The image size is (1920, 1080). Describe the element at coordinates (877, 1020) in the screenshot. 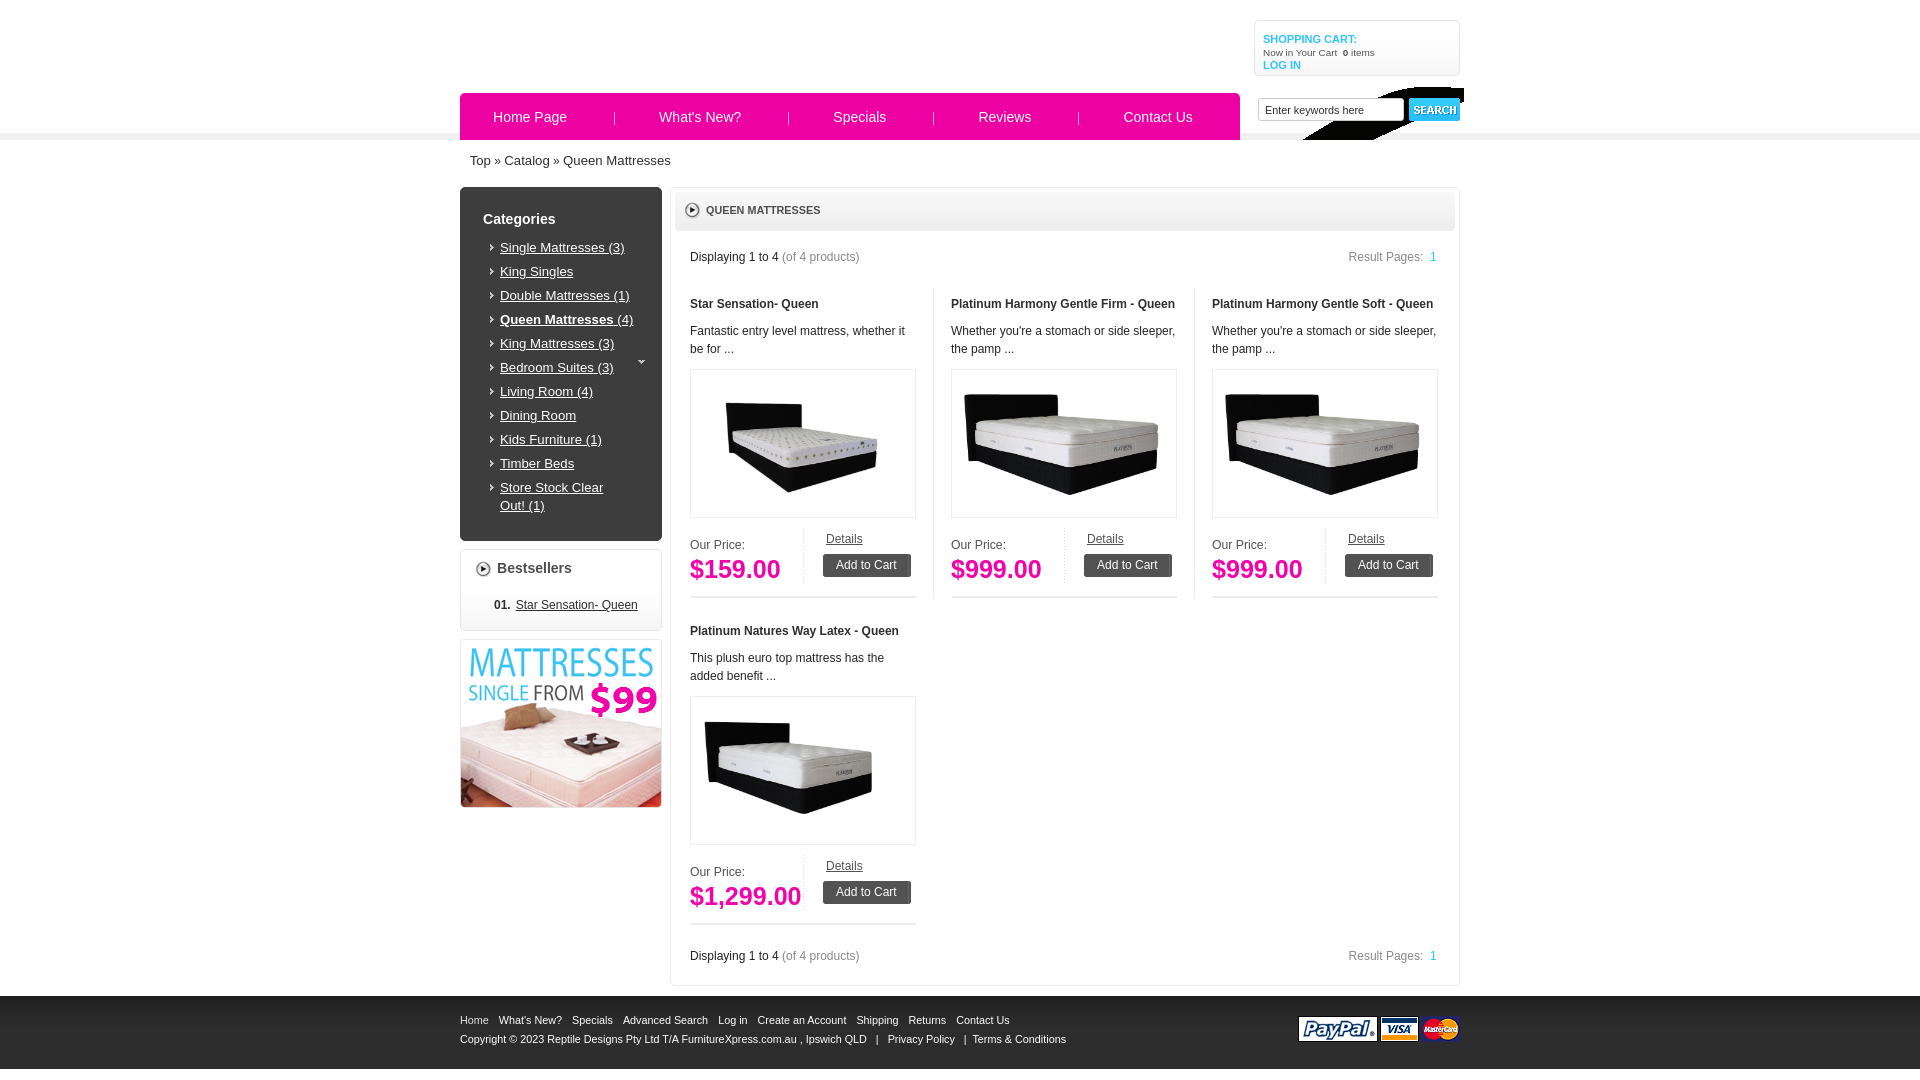

I see `Shipping` at that location.